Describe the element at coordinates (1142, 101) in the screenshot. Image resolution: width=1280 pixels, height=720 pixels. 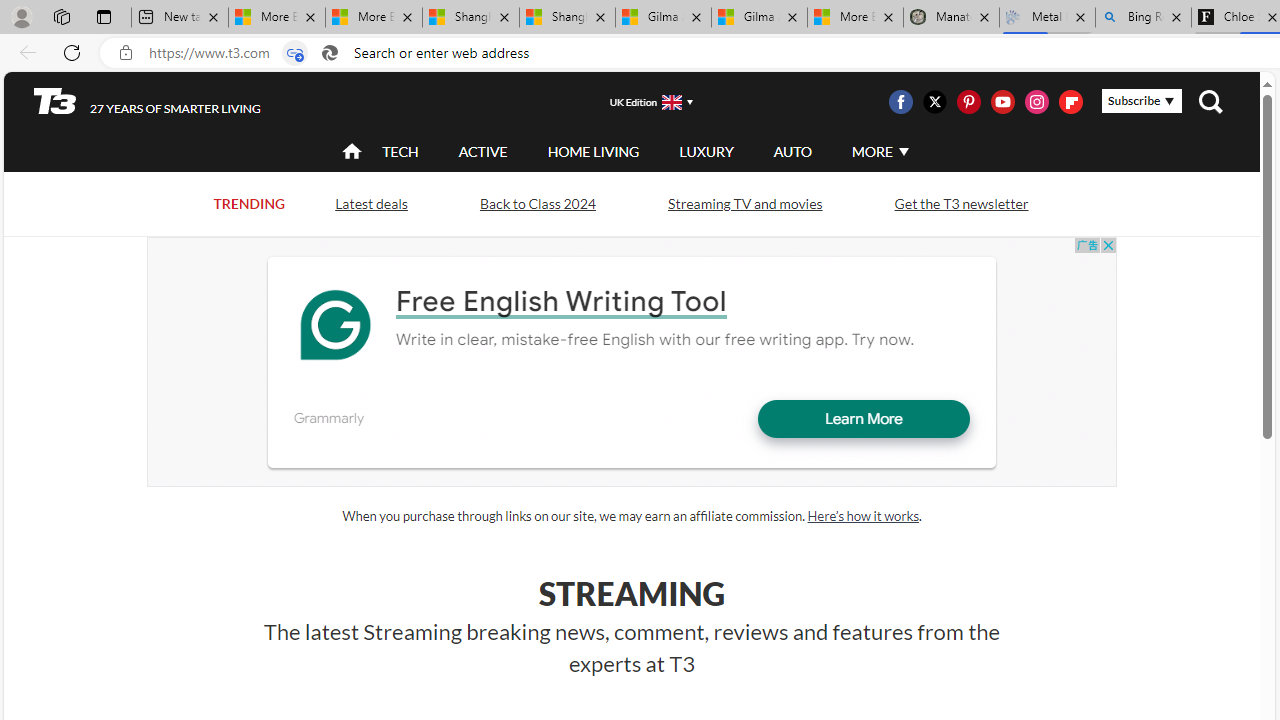
I see `Subscribe` at that location.